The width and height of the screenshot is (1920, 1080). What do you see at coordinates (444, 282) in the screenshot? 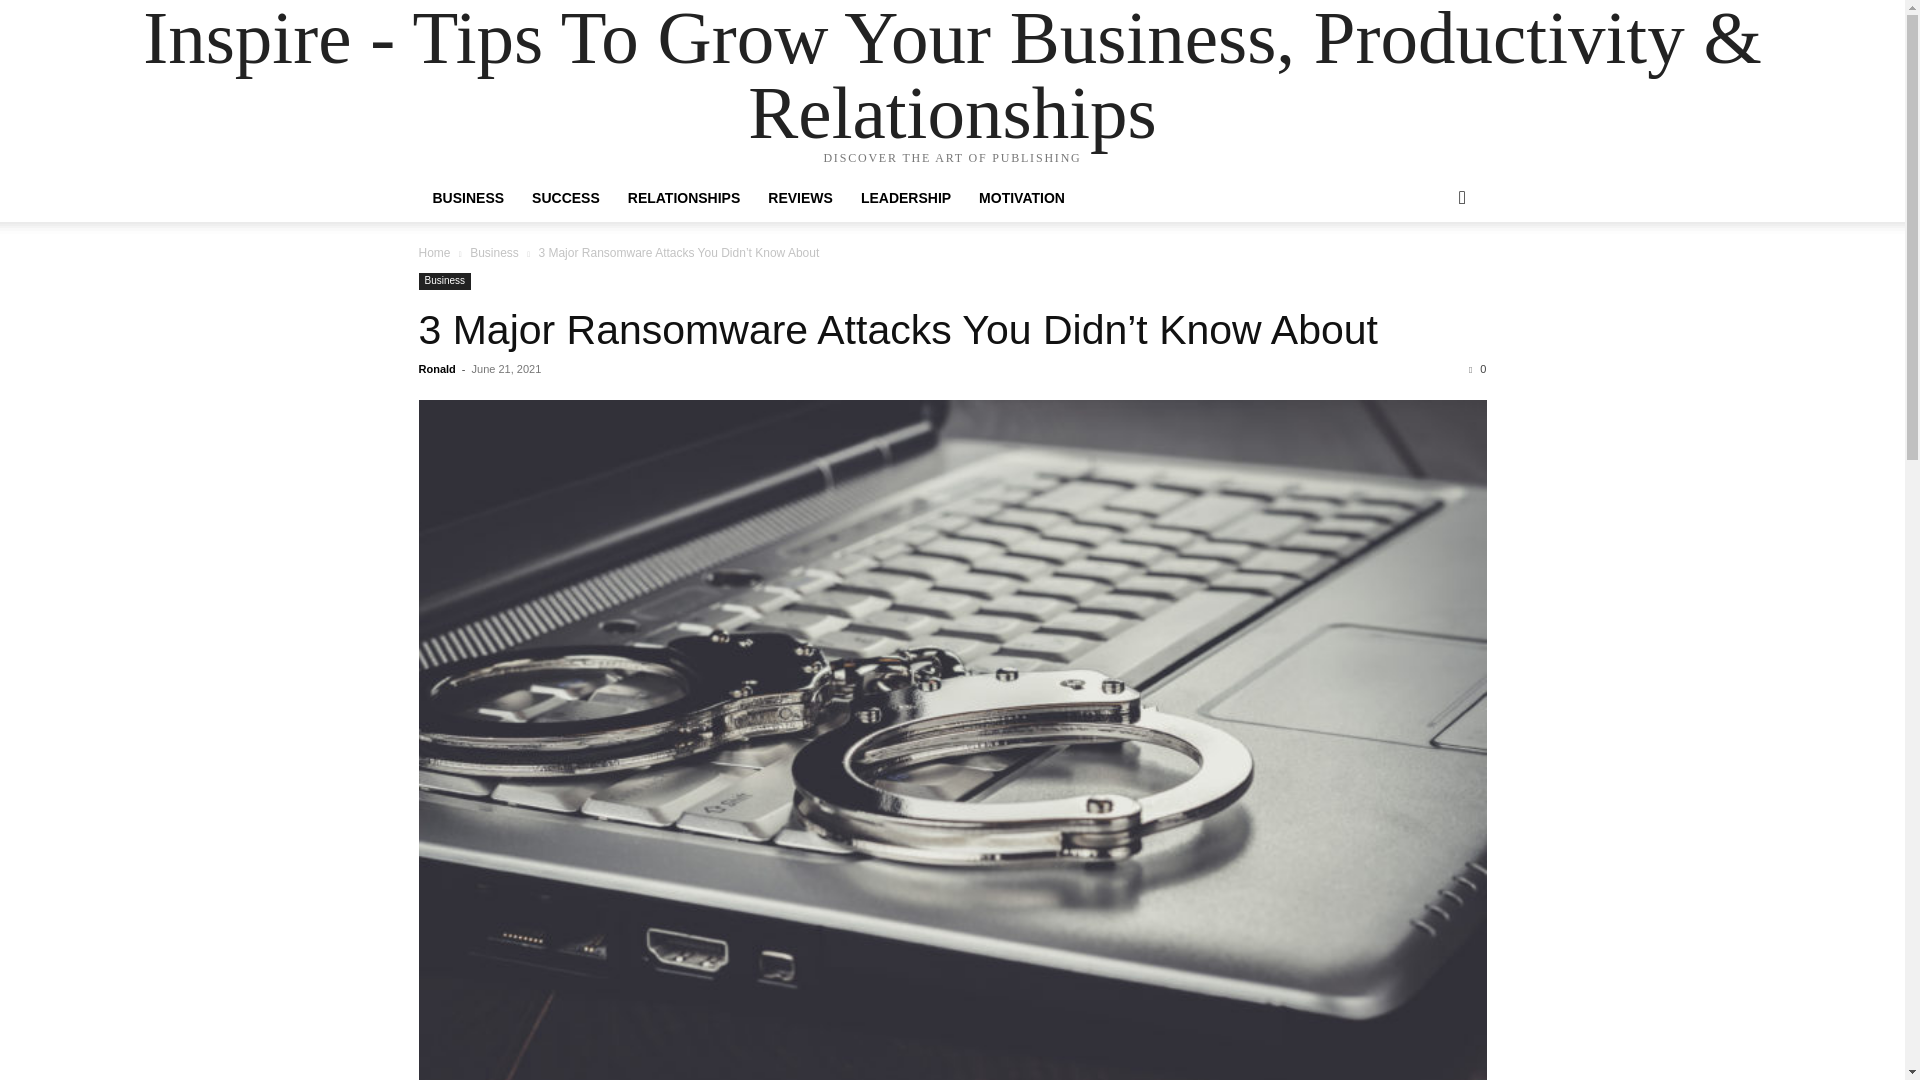
I see `Business` at bounding box center [444, 282].